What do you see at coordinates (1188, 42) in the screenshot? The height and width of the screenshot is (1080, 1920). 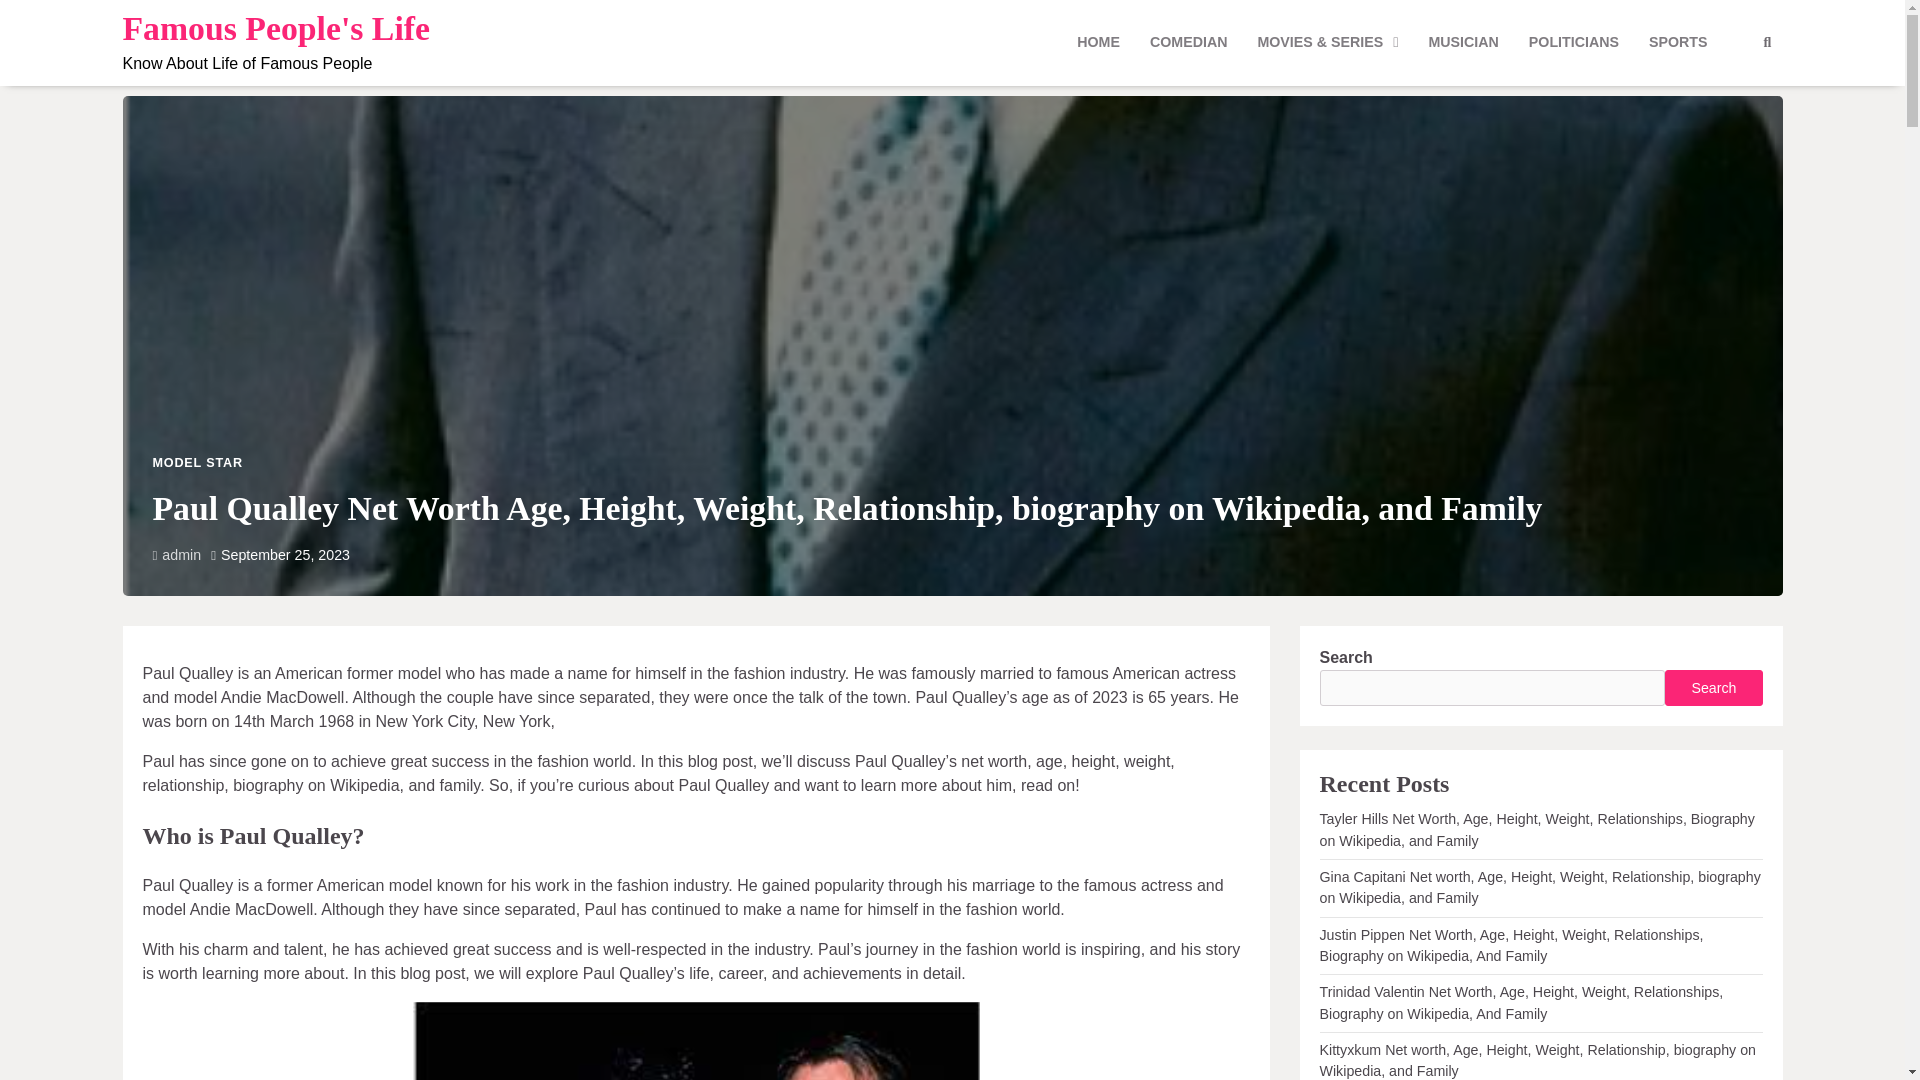 I see `COMEDIAN` at bounding box center [1188, 42].